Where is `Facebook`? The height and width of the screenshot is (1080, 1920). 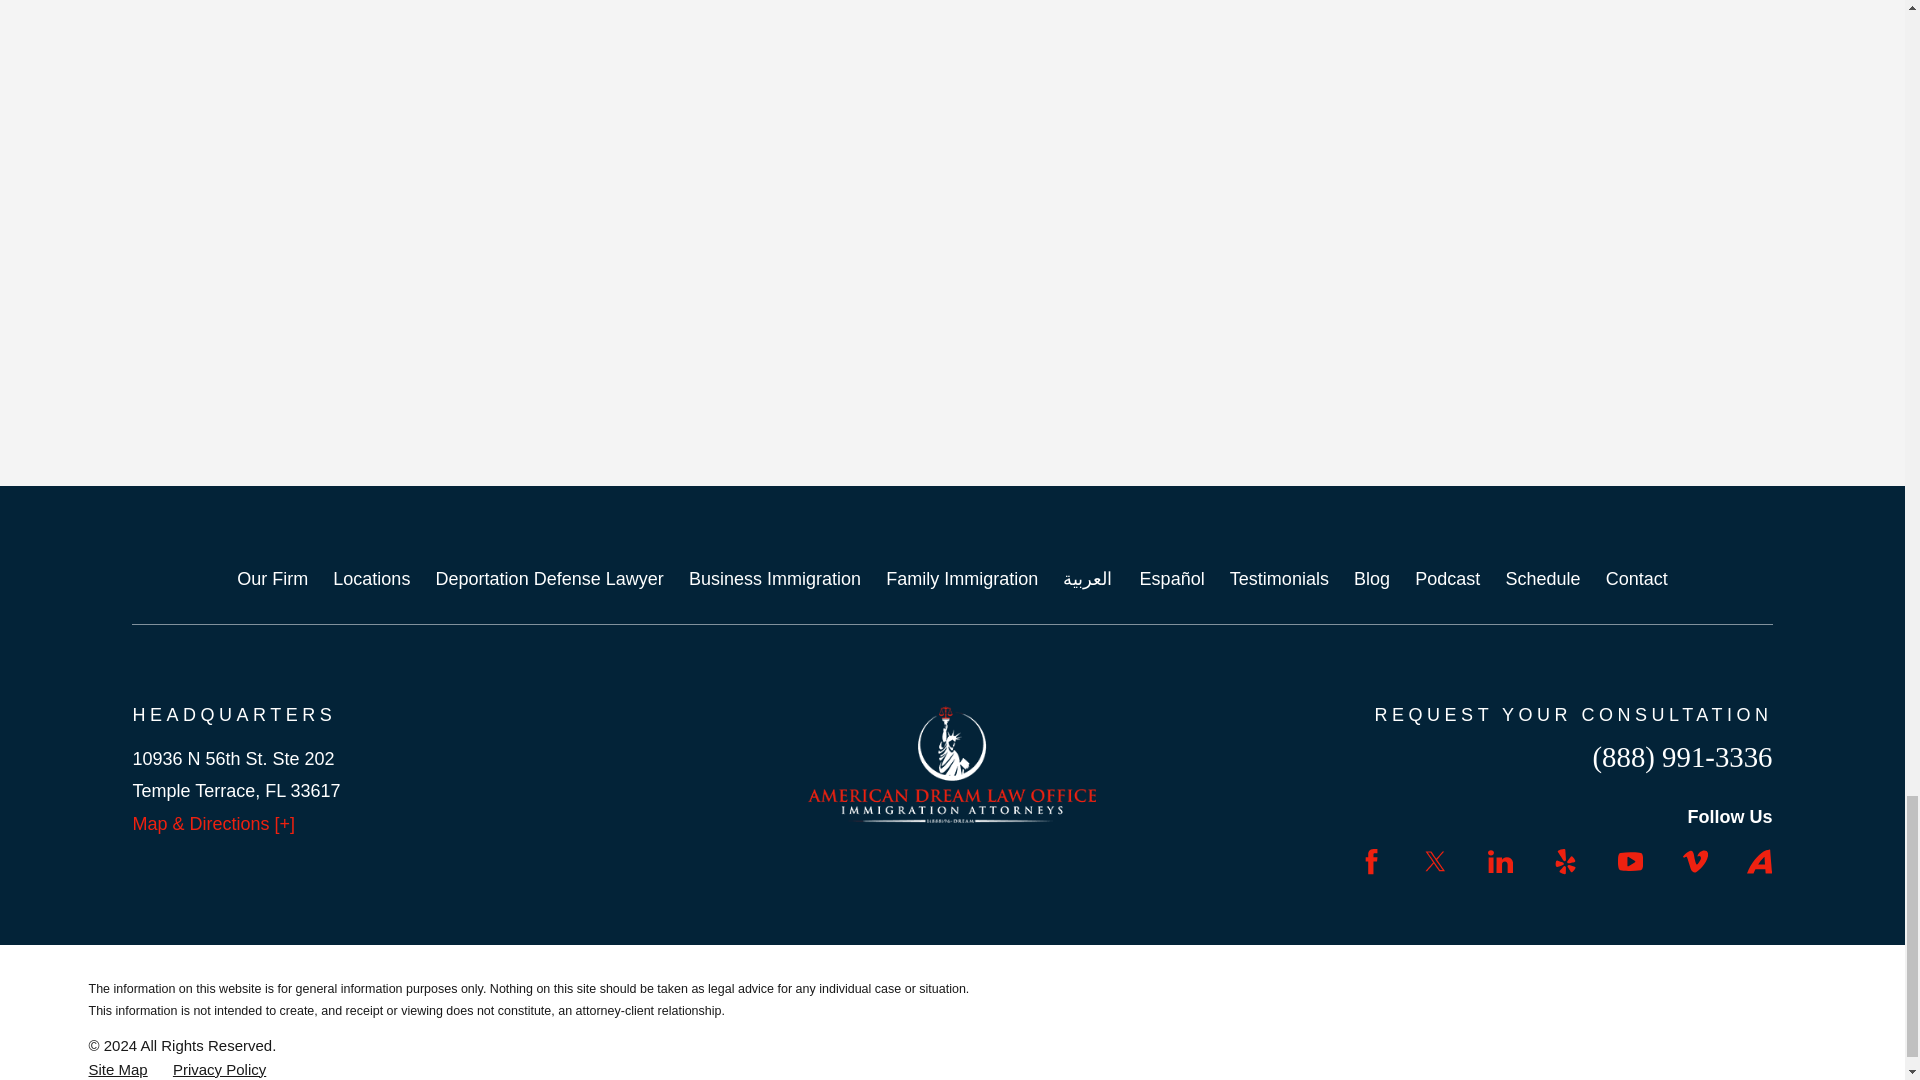
Facebook is located at coordinates (1372, 860).